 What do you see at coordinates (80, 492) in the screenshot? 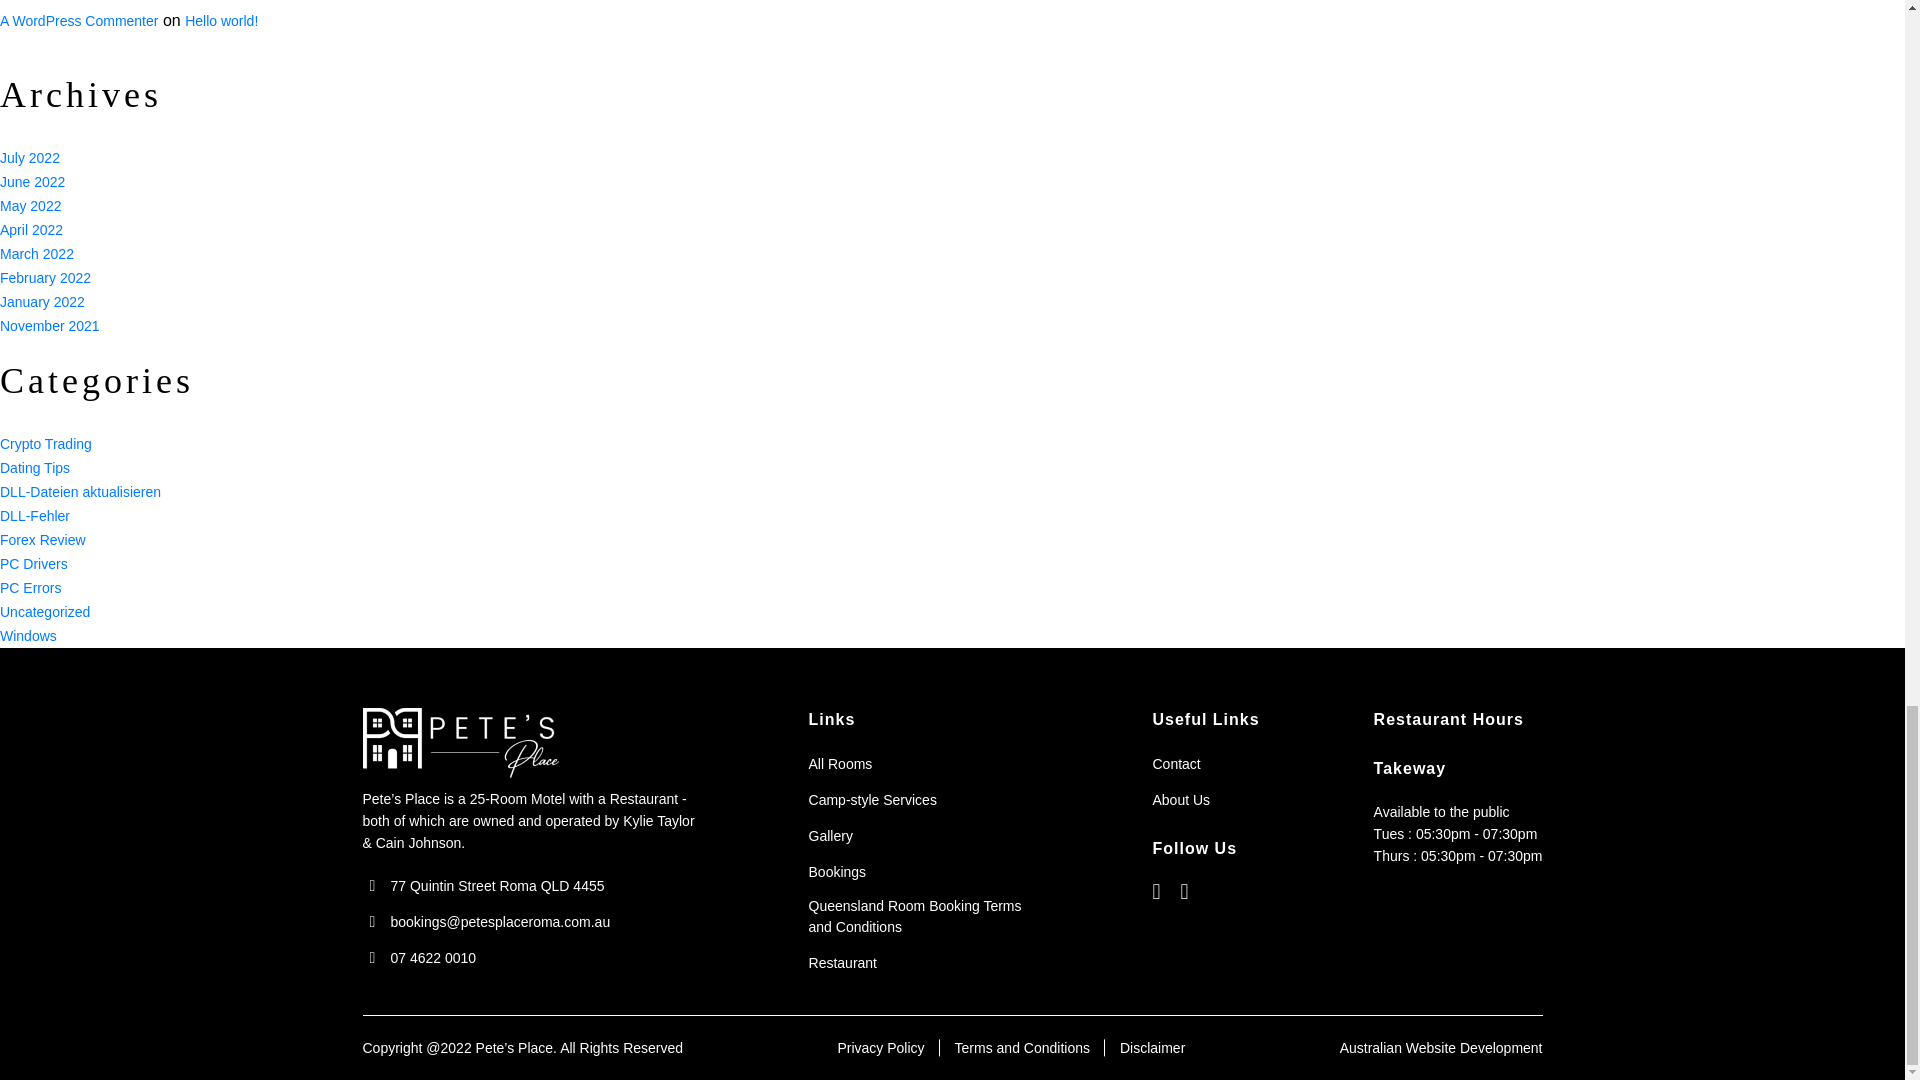
I see `DLL-Dateien aktualisieren` at bounding box center [80, 492].